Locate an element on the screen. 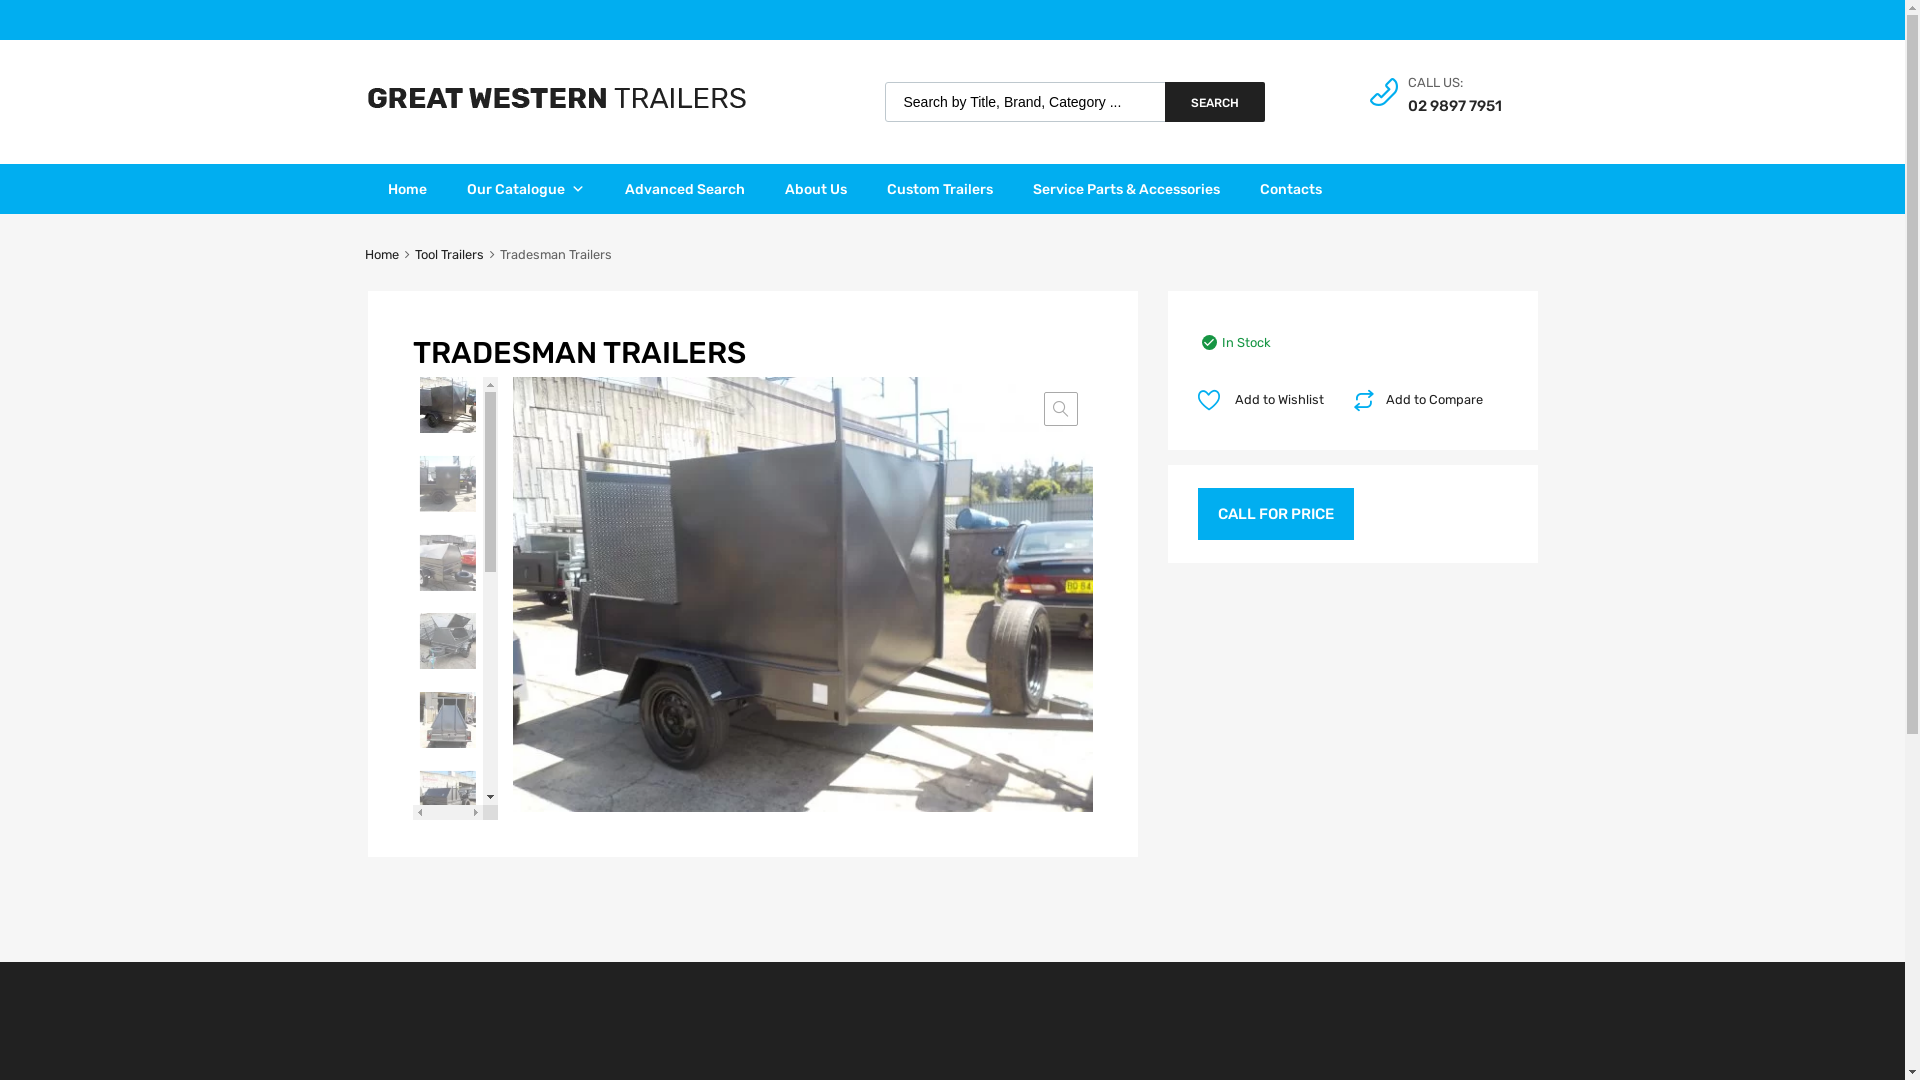  Custom Trailers is located at coordinates (939, 189).